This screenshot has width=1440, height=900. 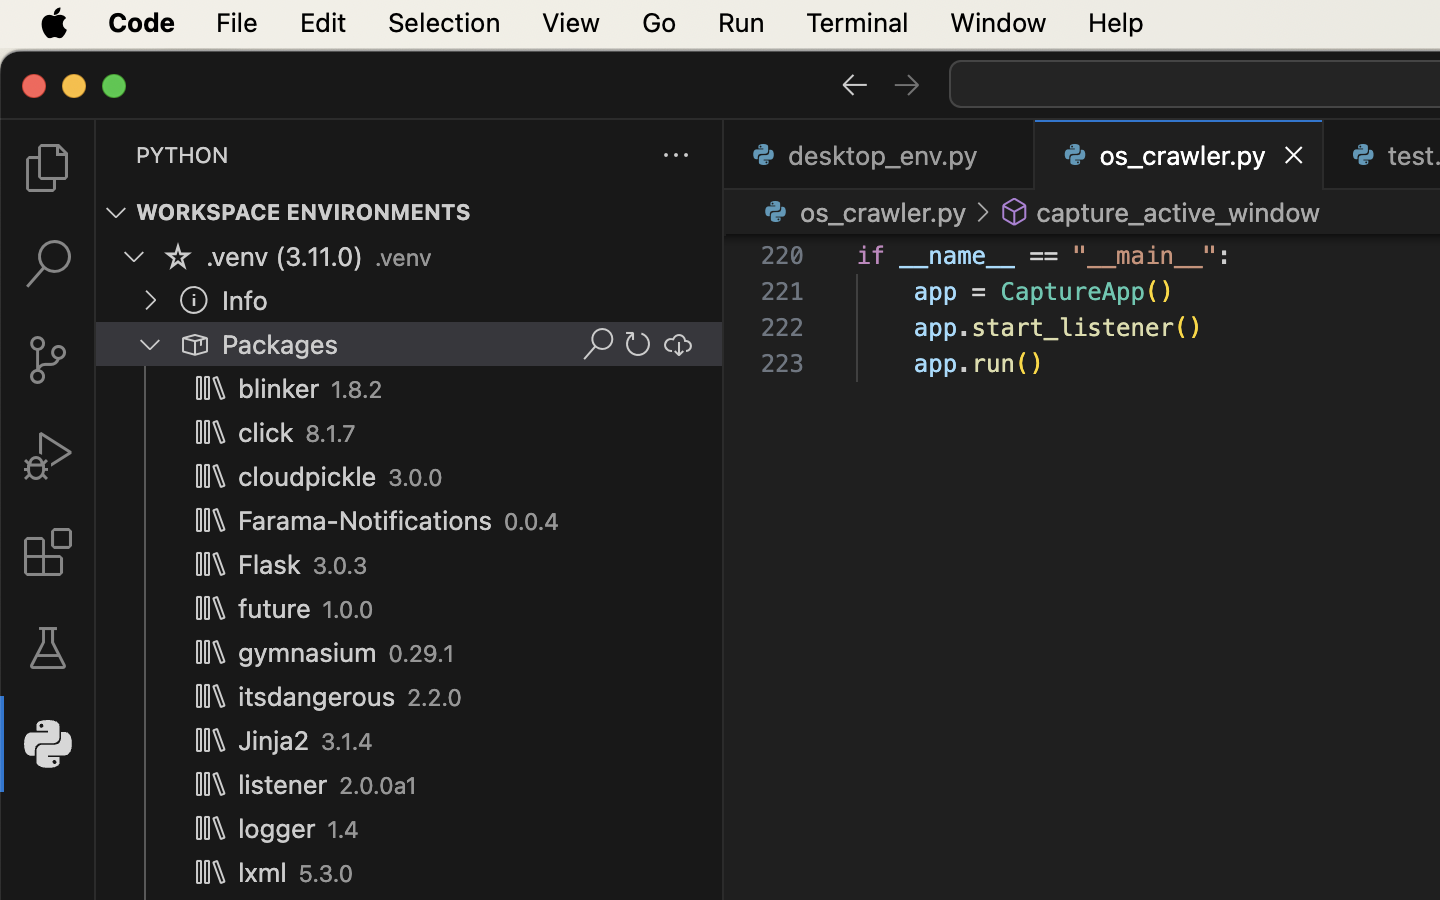 What do you see at coordinates (263, 873) in the screenshot?
I see `lxml` at bounding box center [263, 873].